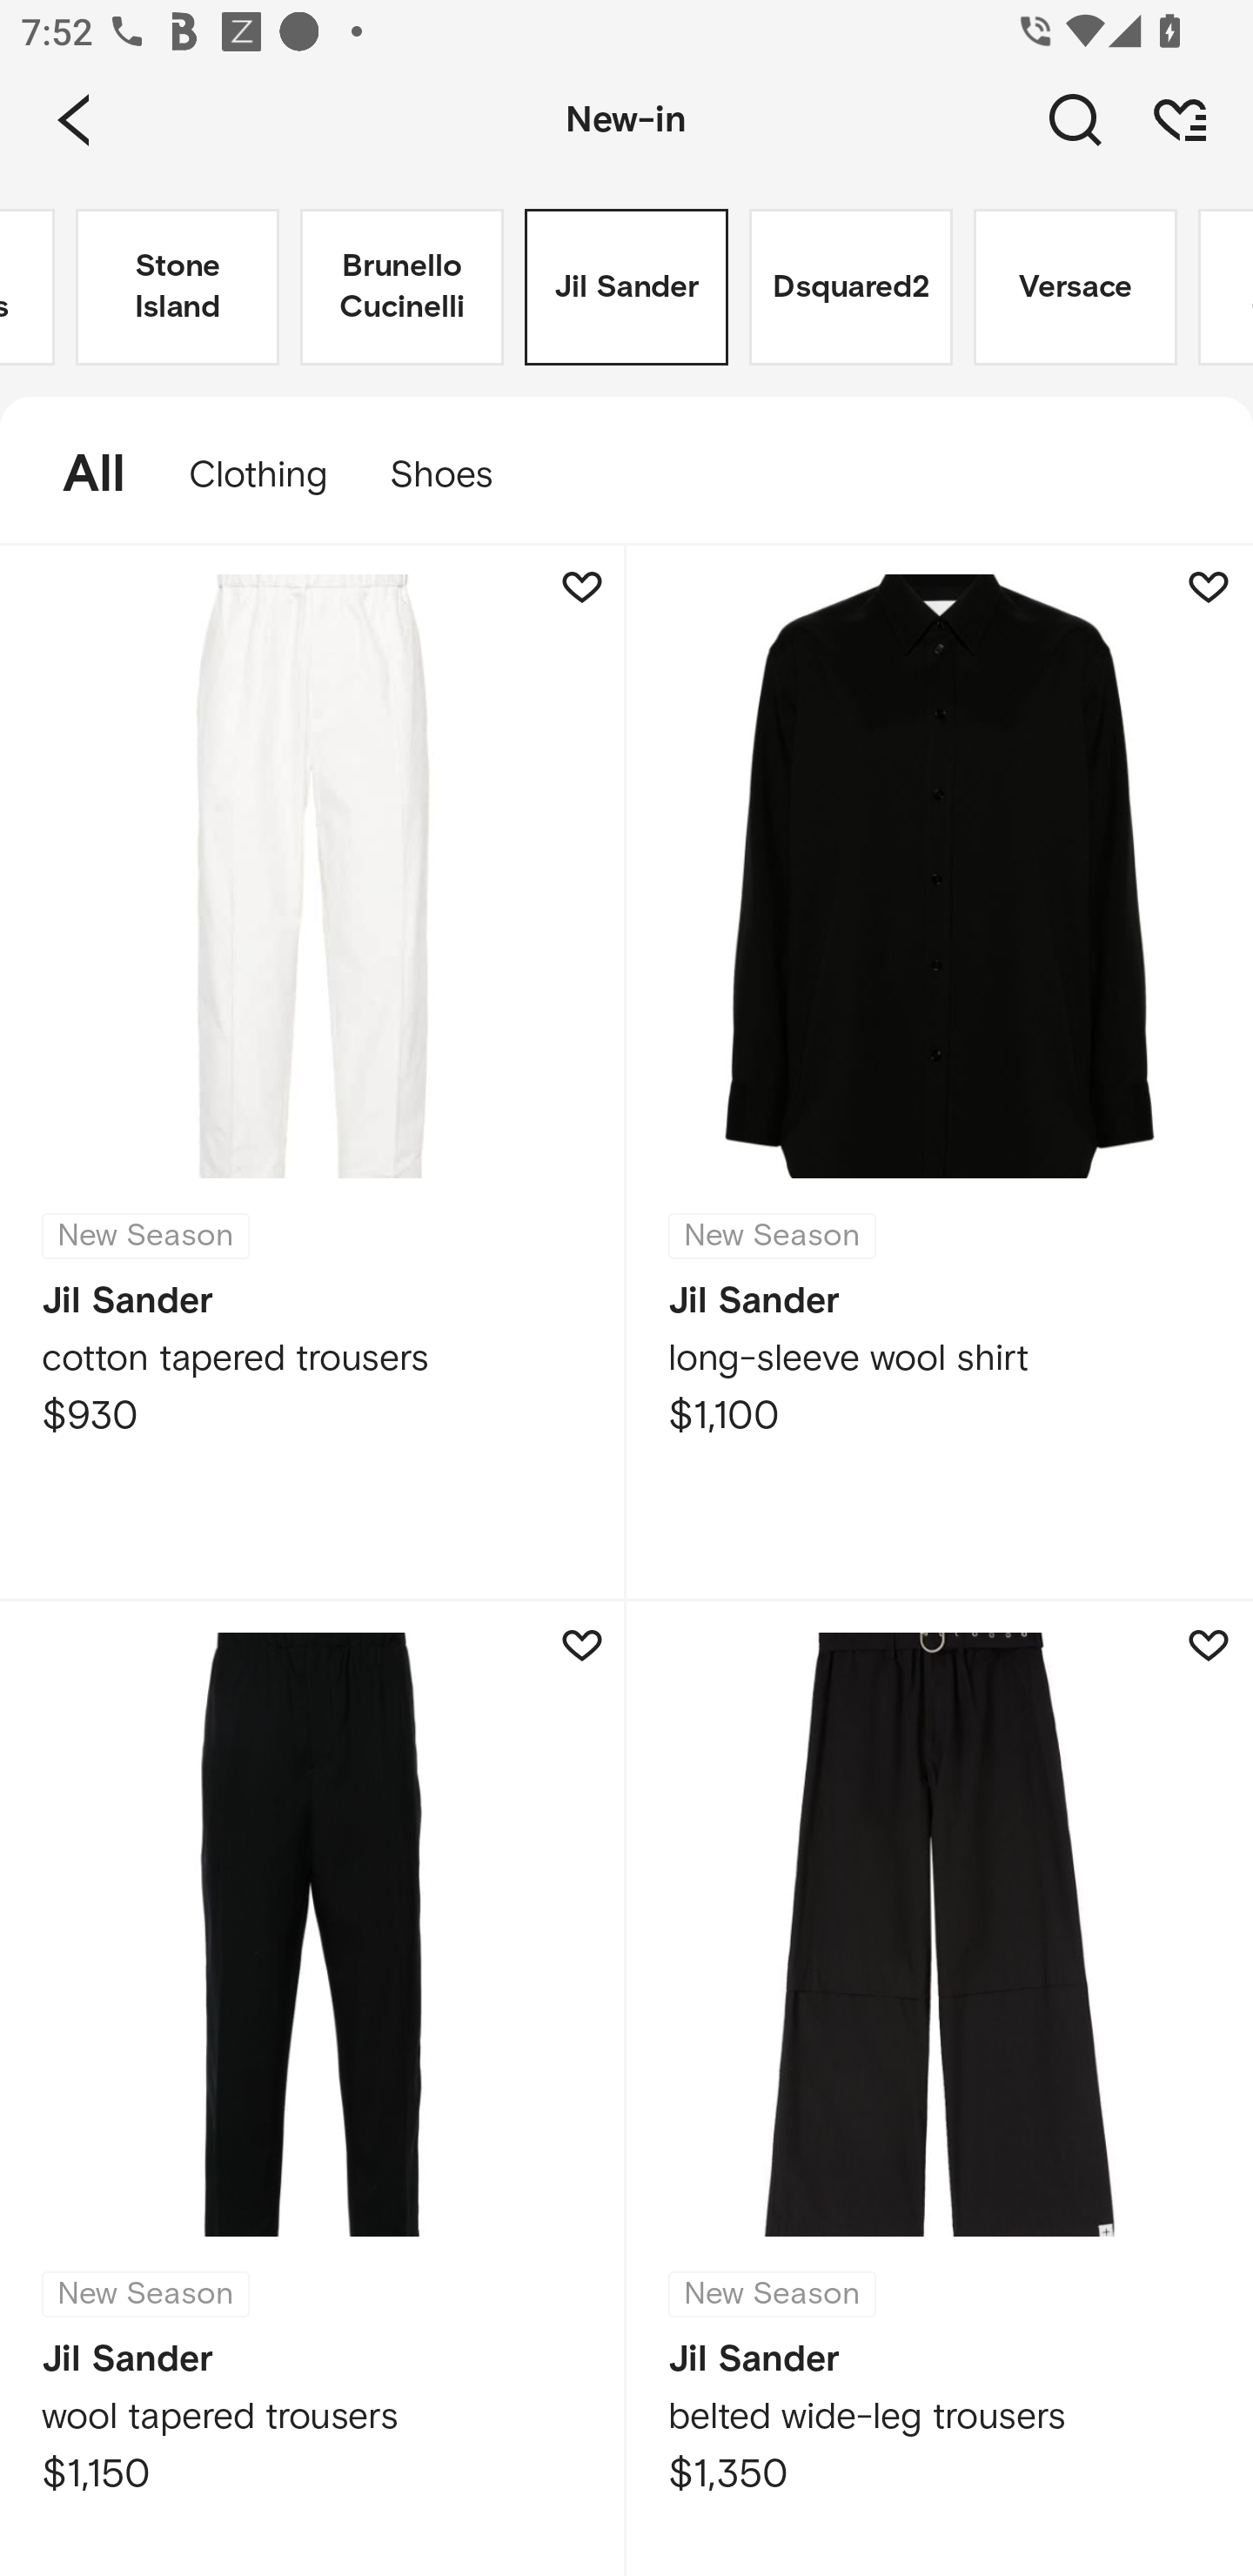 This screenshot has height=2576, width=1253. Describe the element at coordinates (626, 287) in the screenshot. I see `Jil Sander` at that location.